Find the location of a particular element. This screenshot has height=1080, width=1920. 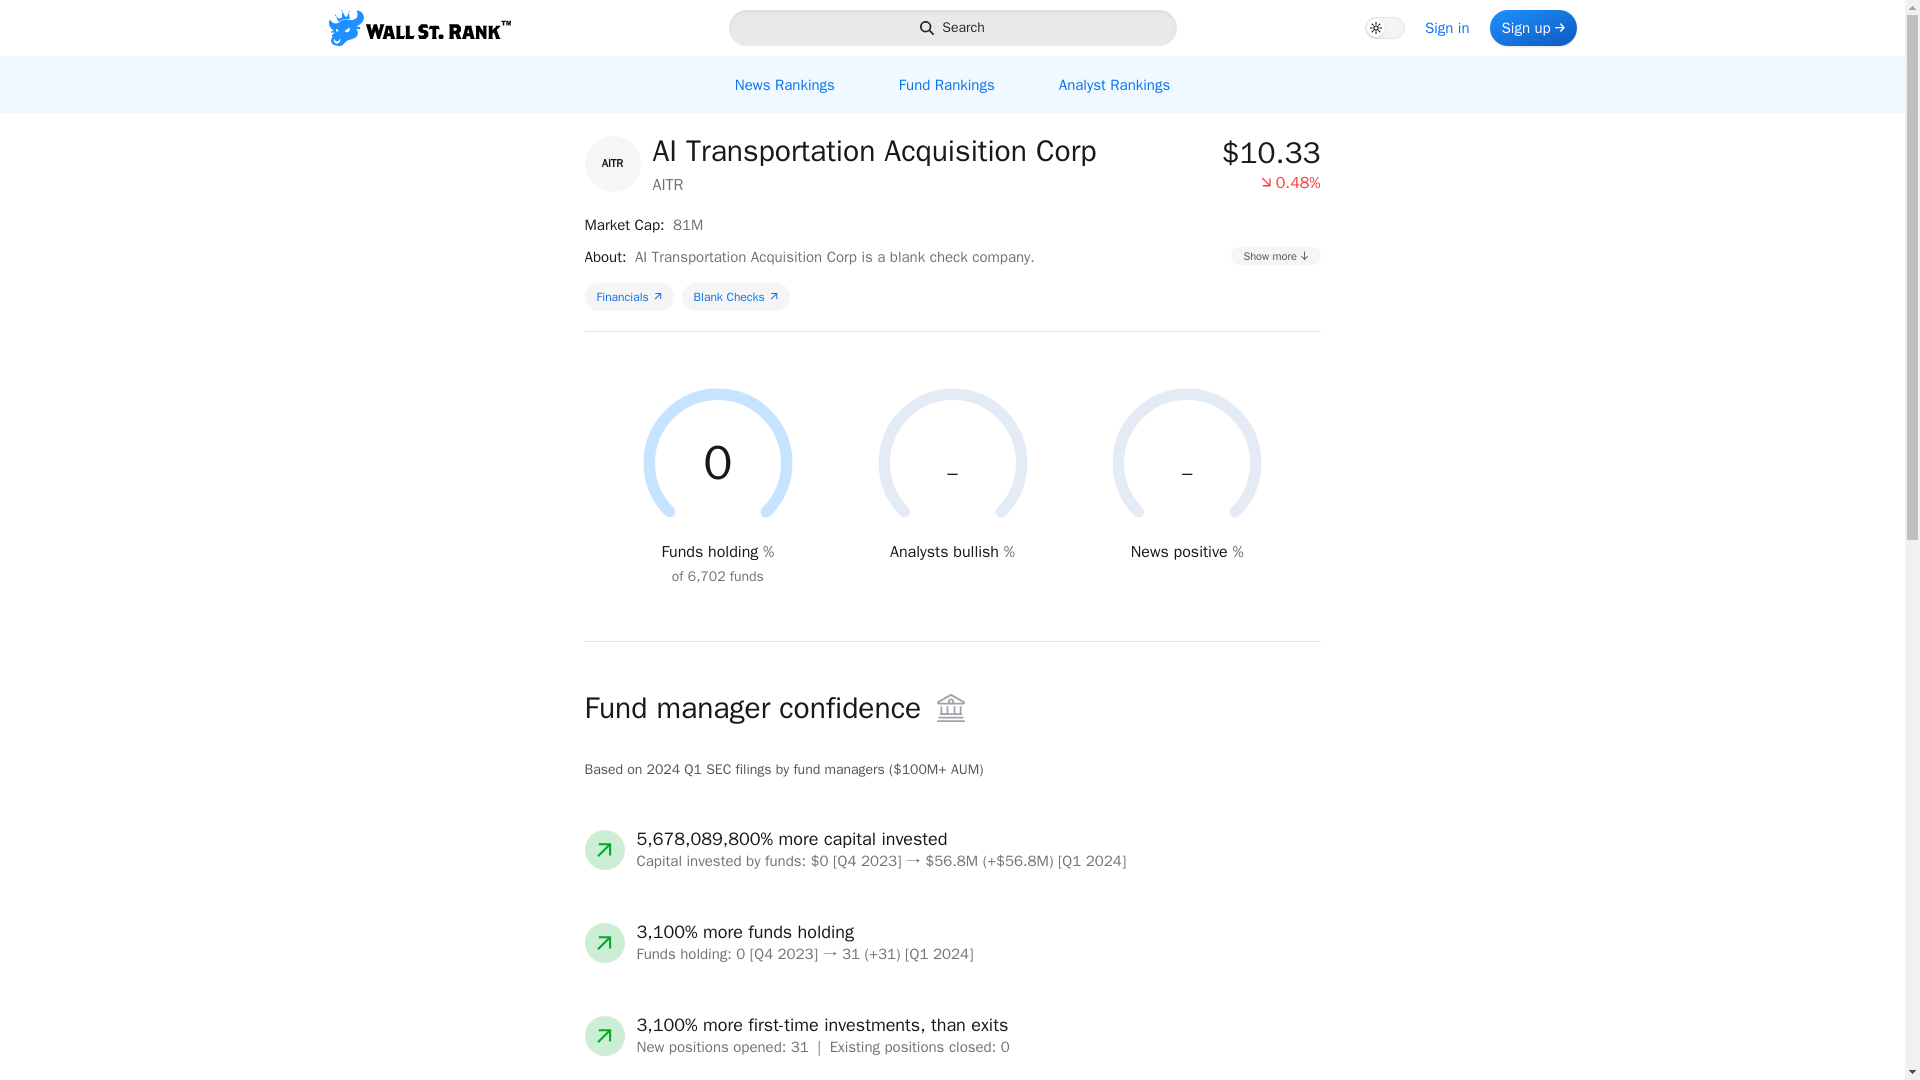

Search is located at coordinates (784, 85).